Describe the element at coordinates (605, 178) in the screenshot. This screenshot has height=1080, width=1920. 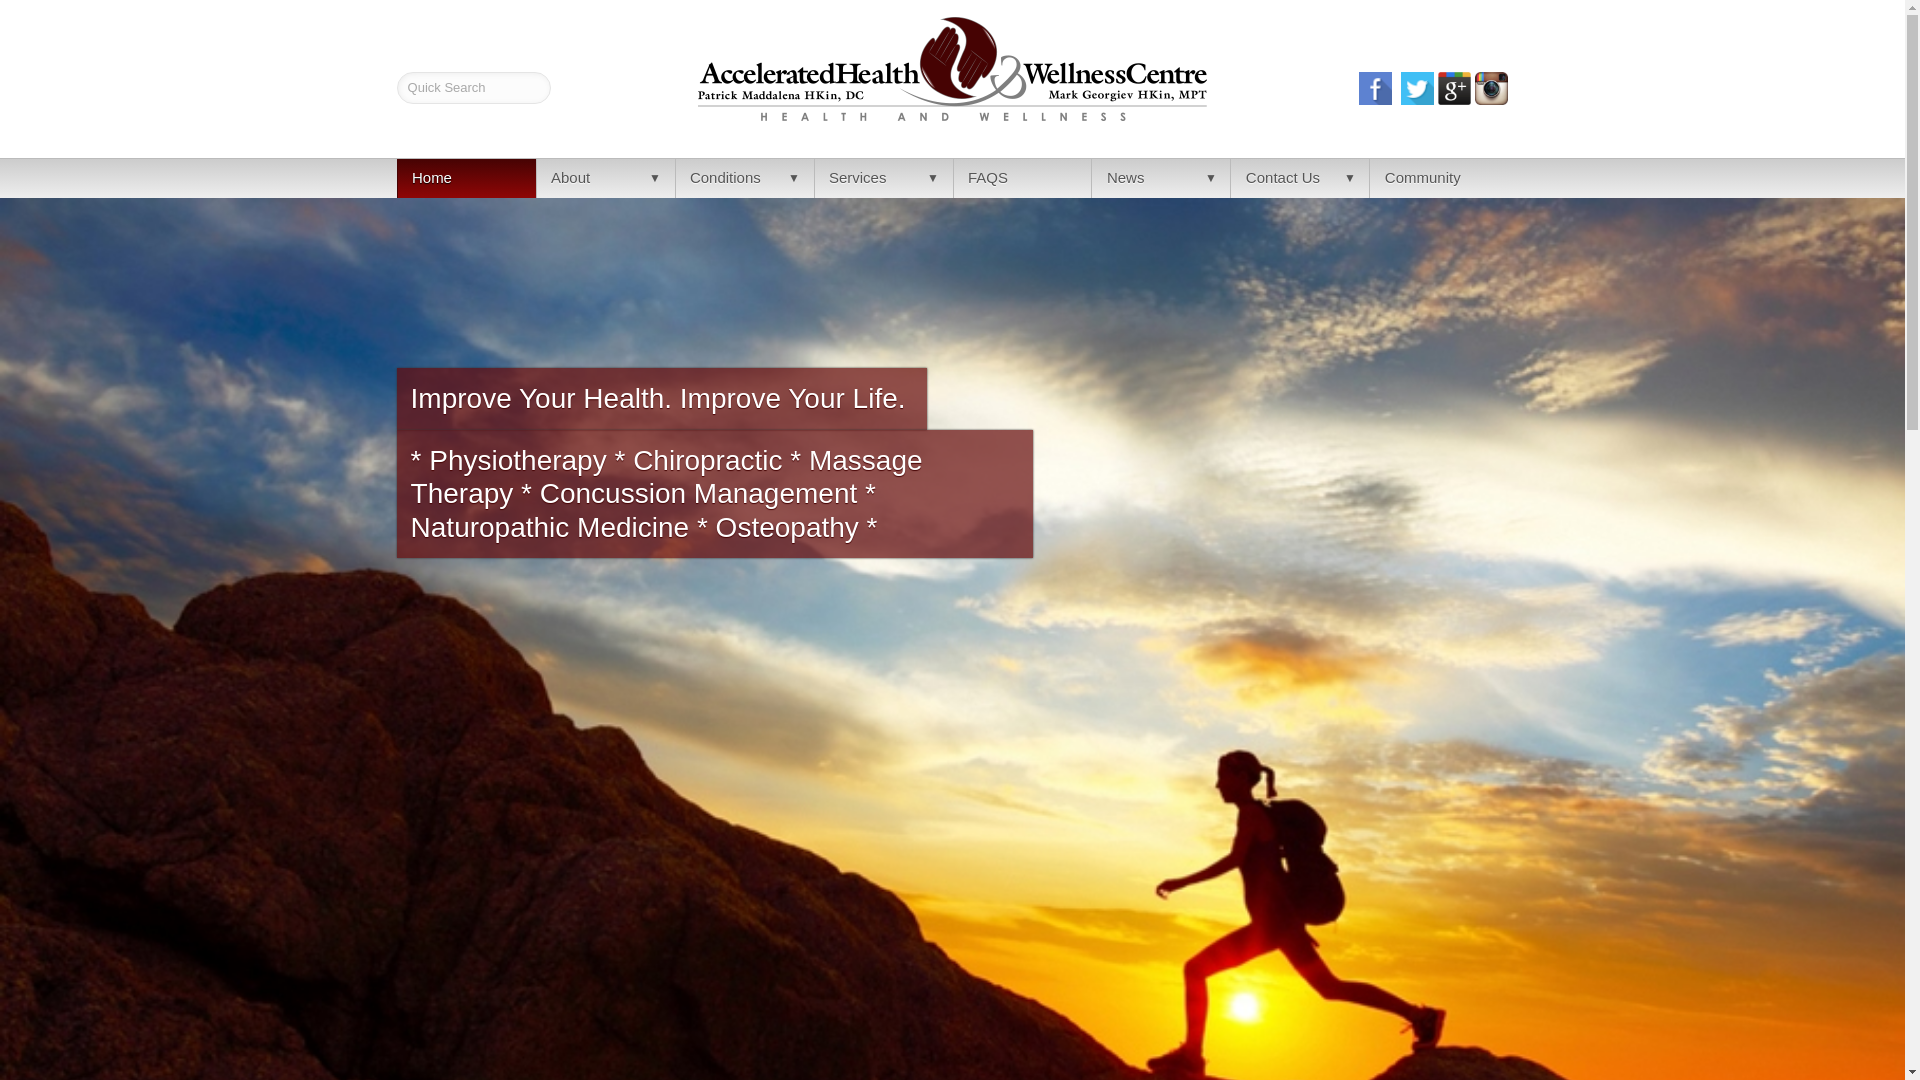
I see `About` at that location.